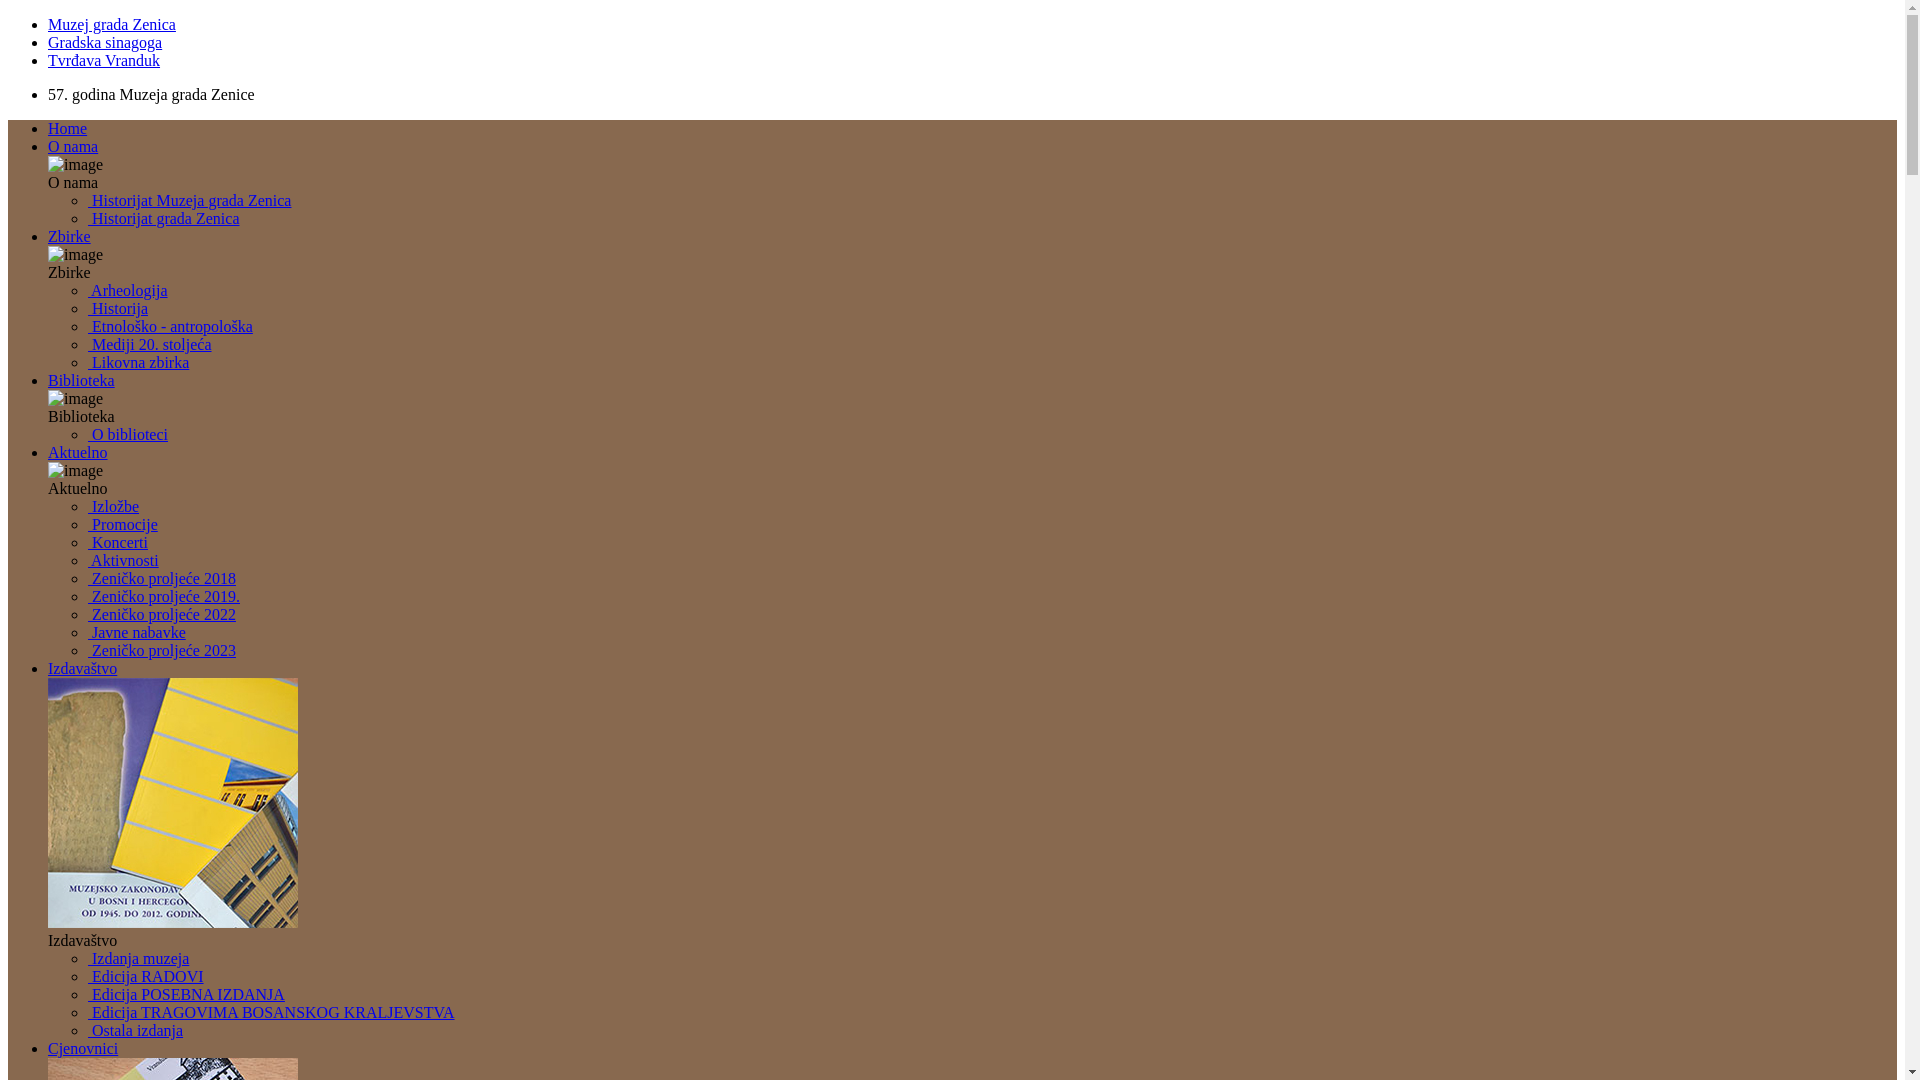 Image resolution: width=1920 pixels, height=1080 pixels. What do you see at coordinates (112, 24) in the screenshot?
I see `Muzej grada Zenica` at bounding box center [112, 24].